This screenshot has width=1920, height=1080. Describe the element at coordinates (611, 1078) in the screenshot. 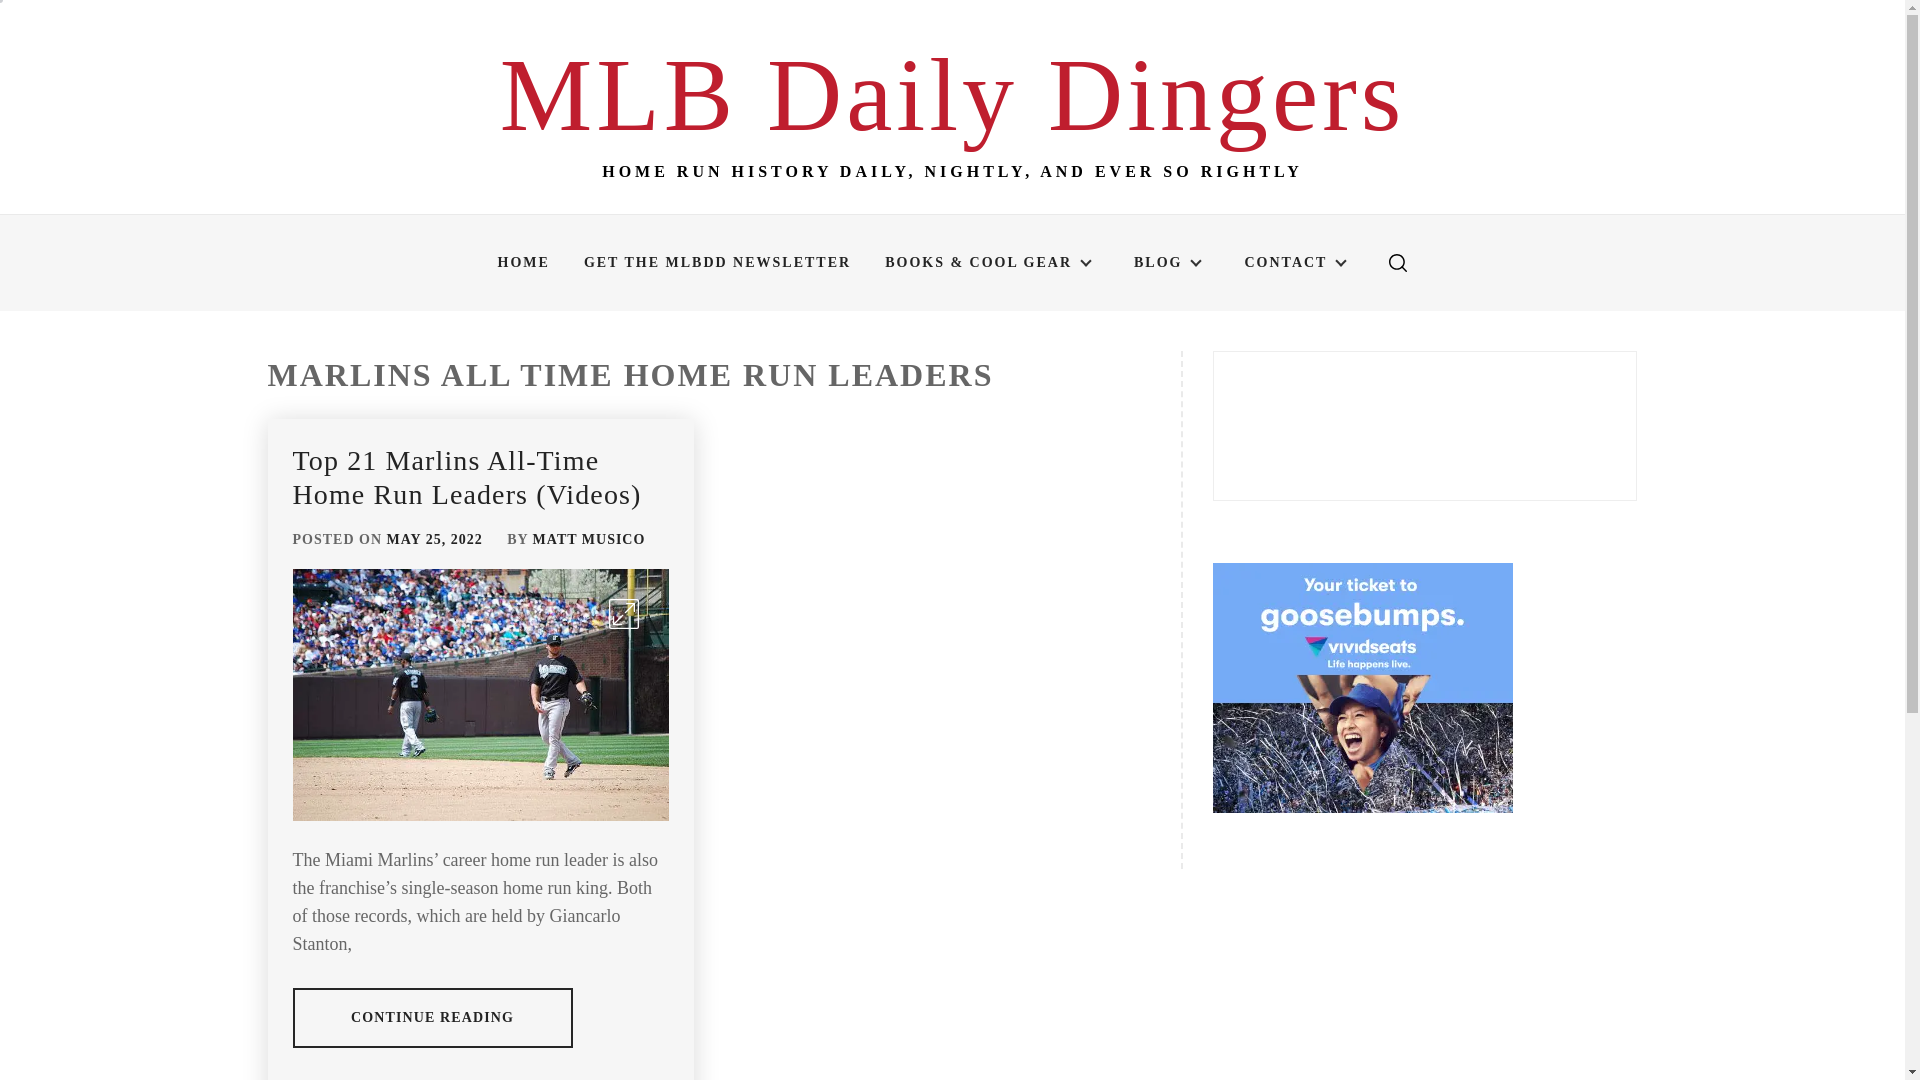

I see `DAN UGGLA` at that location.